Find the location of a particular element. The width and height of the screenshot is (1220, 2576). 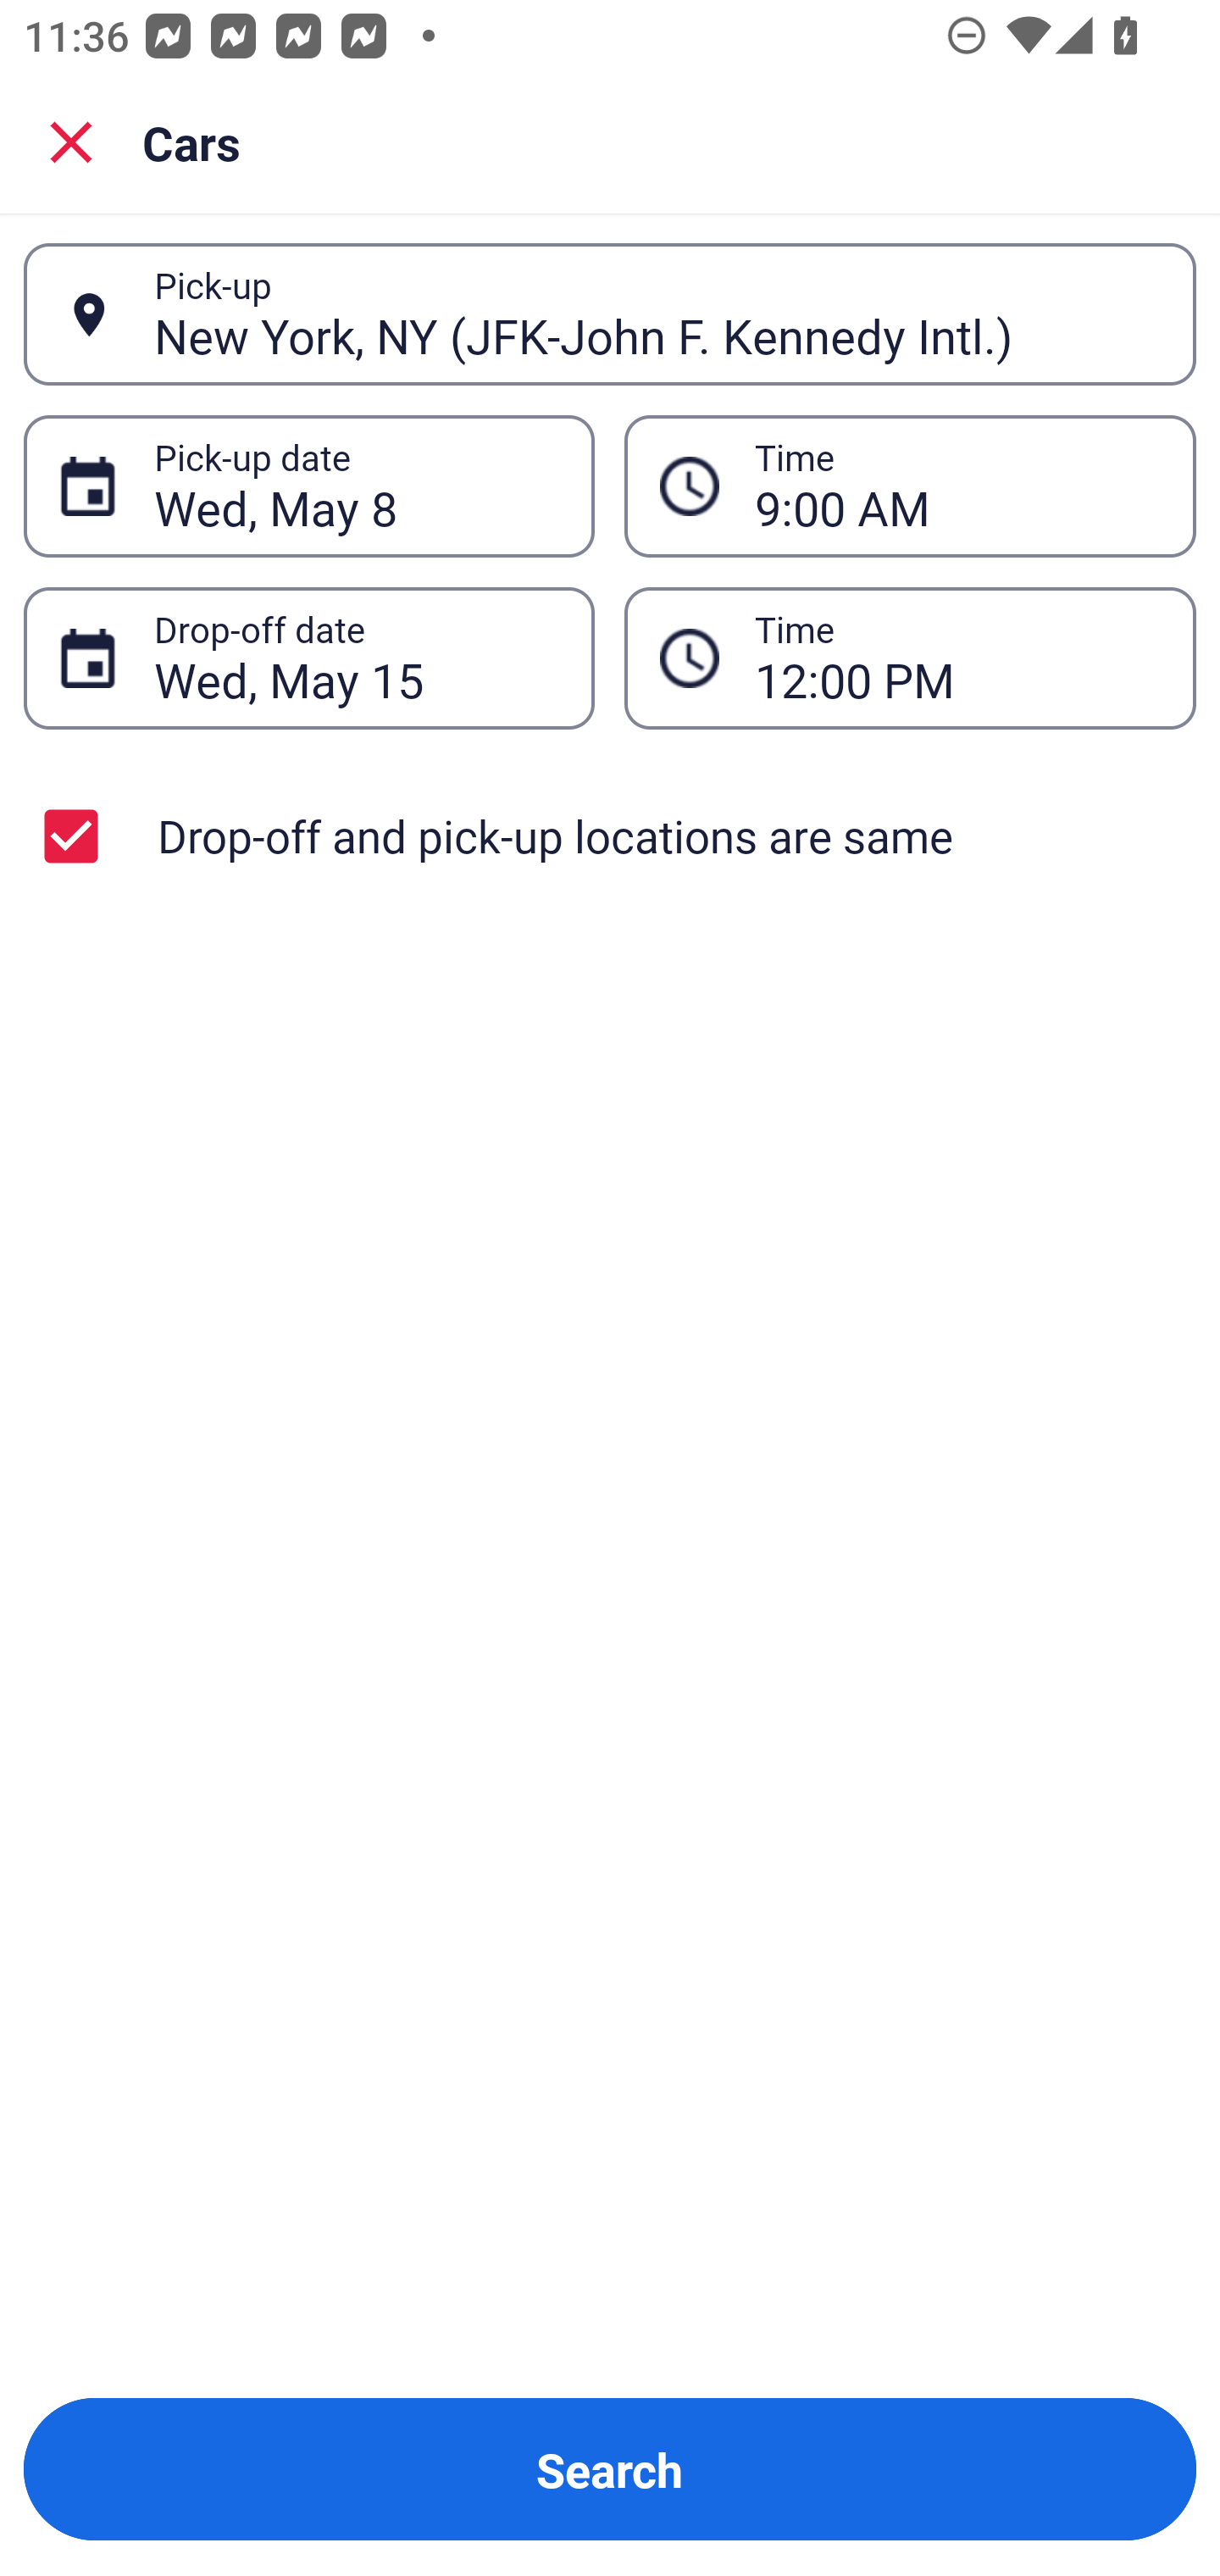

New York, NY (JFK-John F. Kennedy Intl.) is located at coordinates (657, 314).